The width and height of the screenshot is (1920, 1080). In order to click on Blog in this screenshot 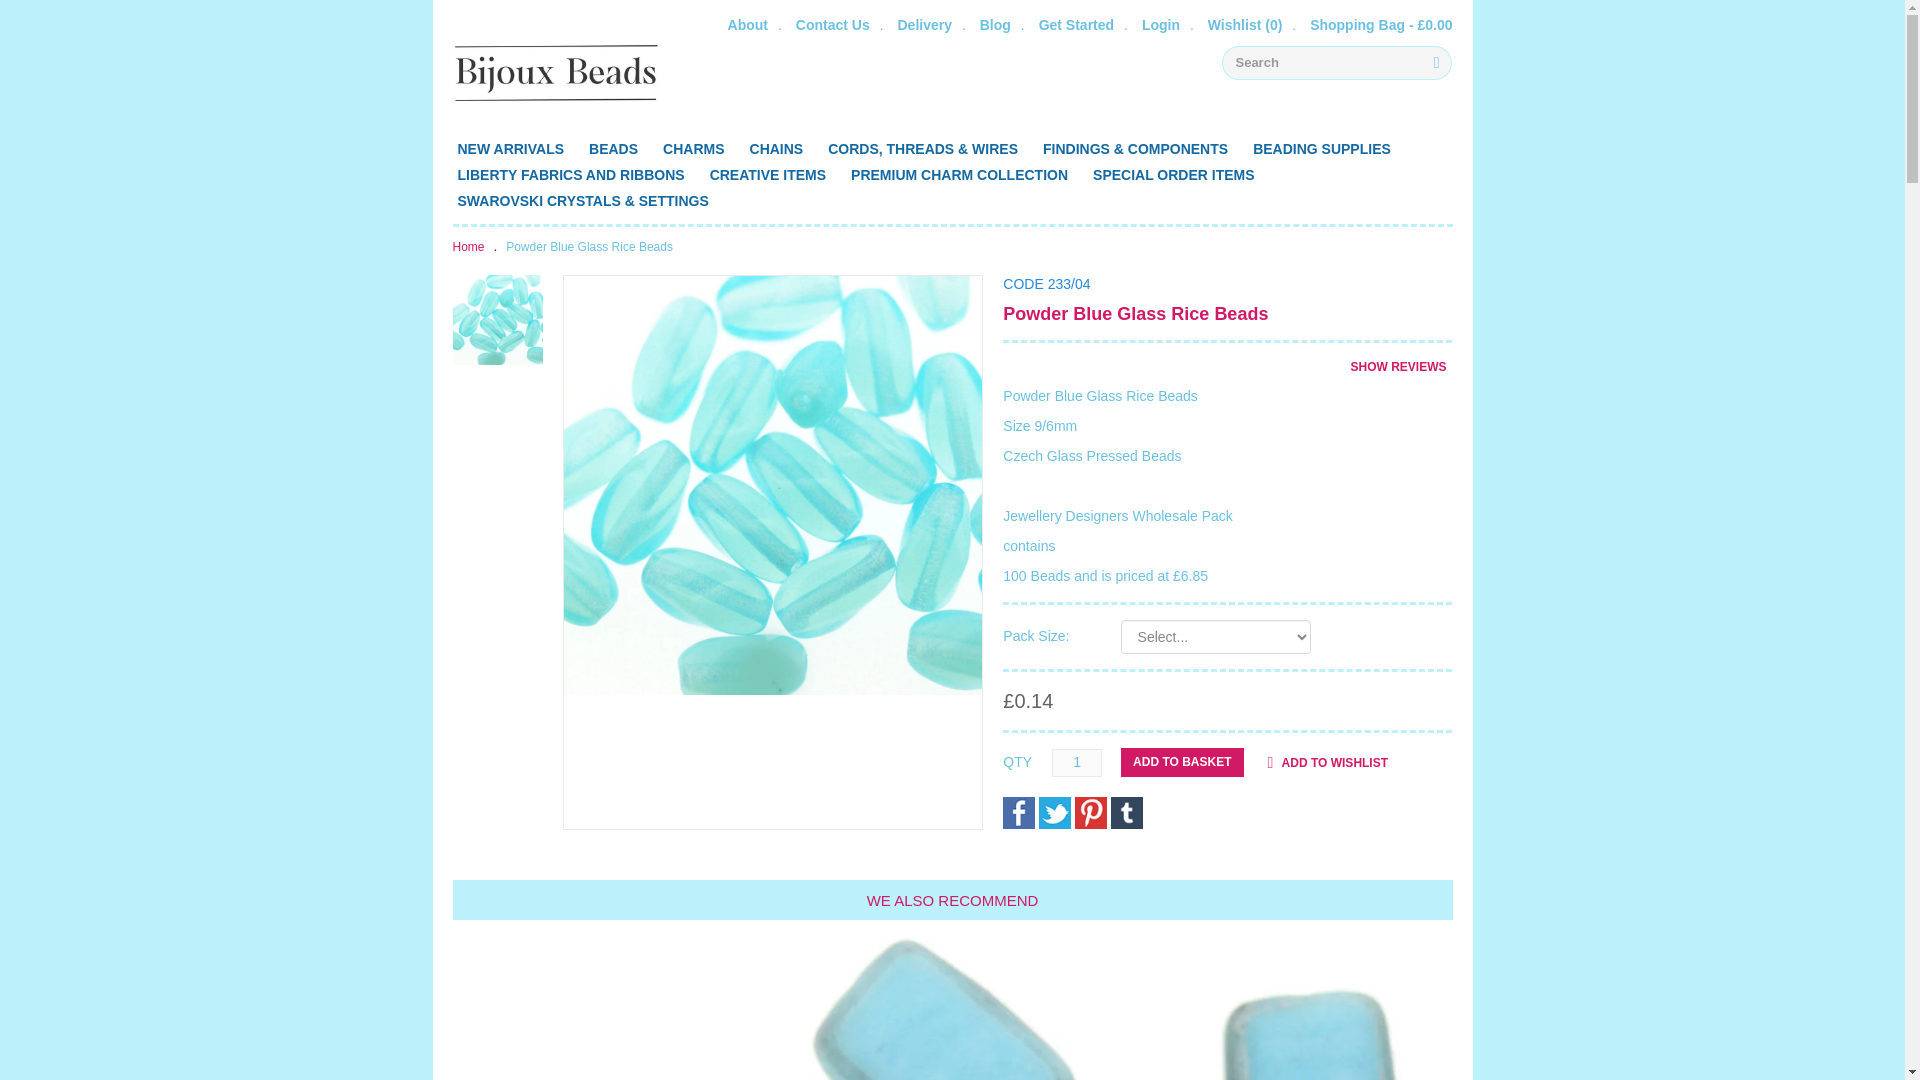, I will do `click(995, 24)`.